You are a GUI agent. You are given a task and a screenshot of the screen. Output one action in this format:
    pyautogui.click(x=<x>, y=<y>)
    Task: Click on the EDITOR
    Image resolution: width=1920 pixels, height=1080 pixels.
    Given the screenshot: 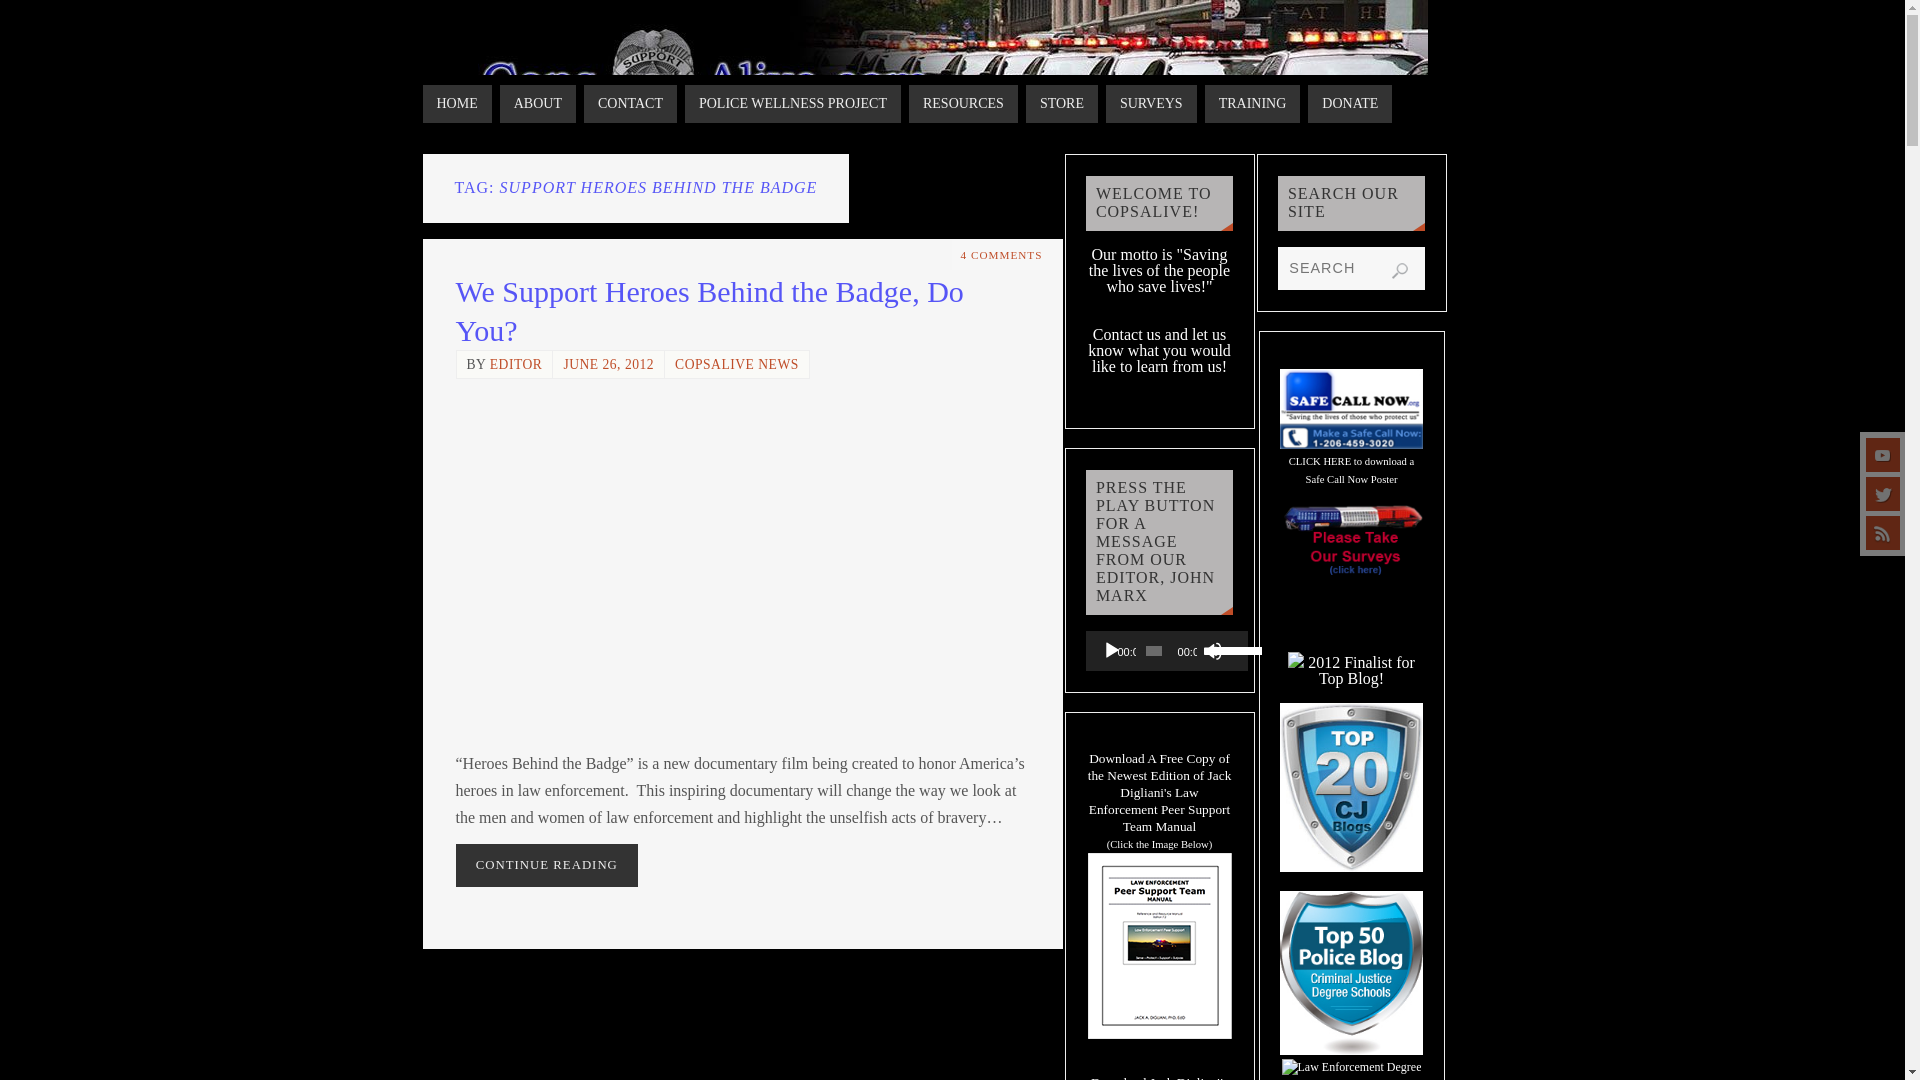 What is the action you would take?
    pyautogui.click(x=516, y=364)
    